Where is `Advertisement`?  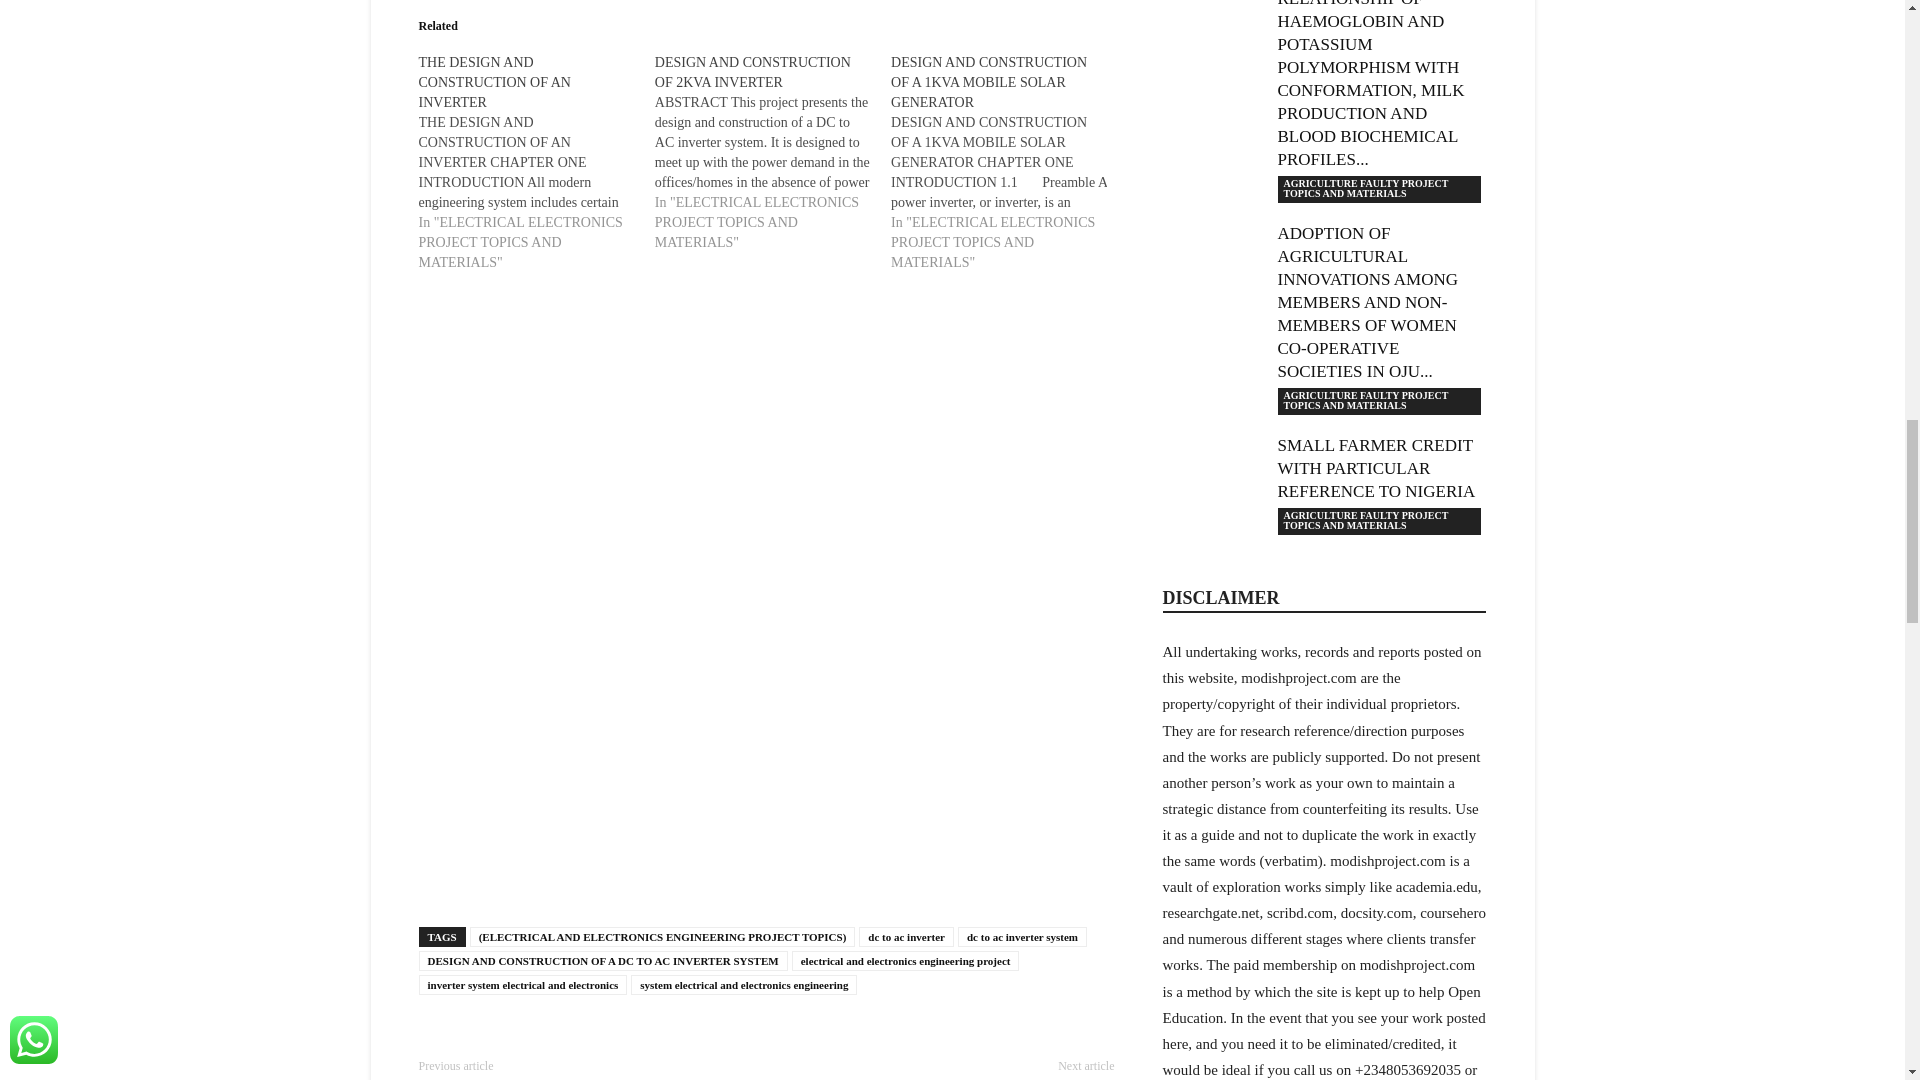
Advertisement is located at coordinates (766, 761).